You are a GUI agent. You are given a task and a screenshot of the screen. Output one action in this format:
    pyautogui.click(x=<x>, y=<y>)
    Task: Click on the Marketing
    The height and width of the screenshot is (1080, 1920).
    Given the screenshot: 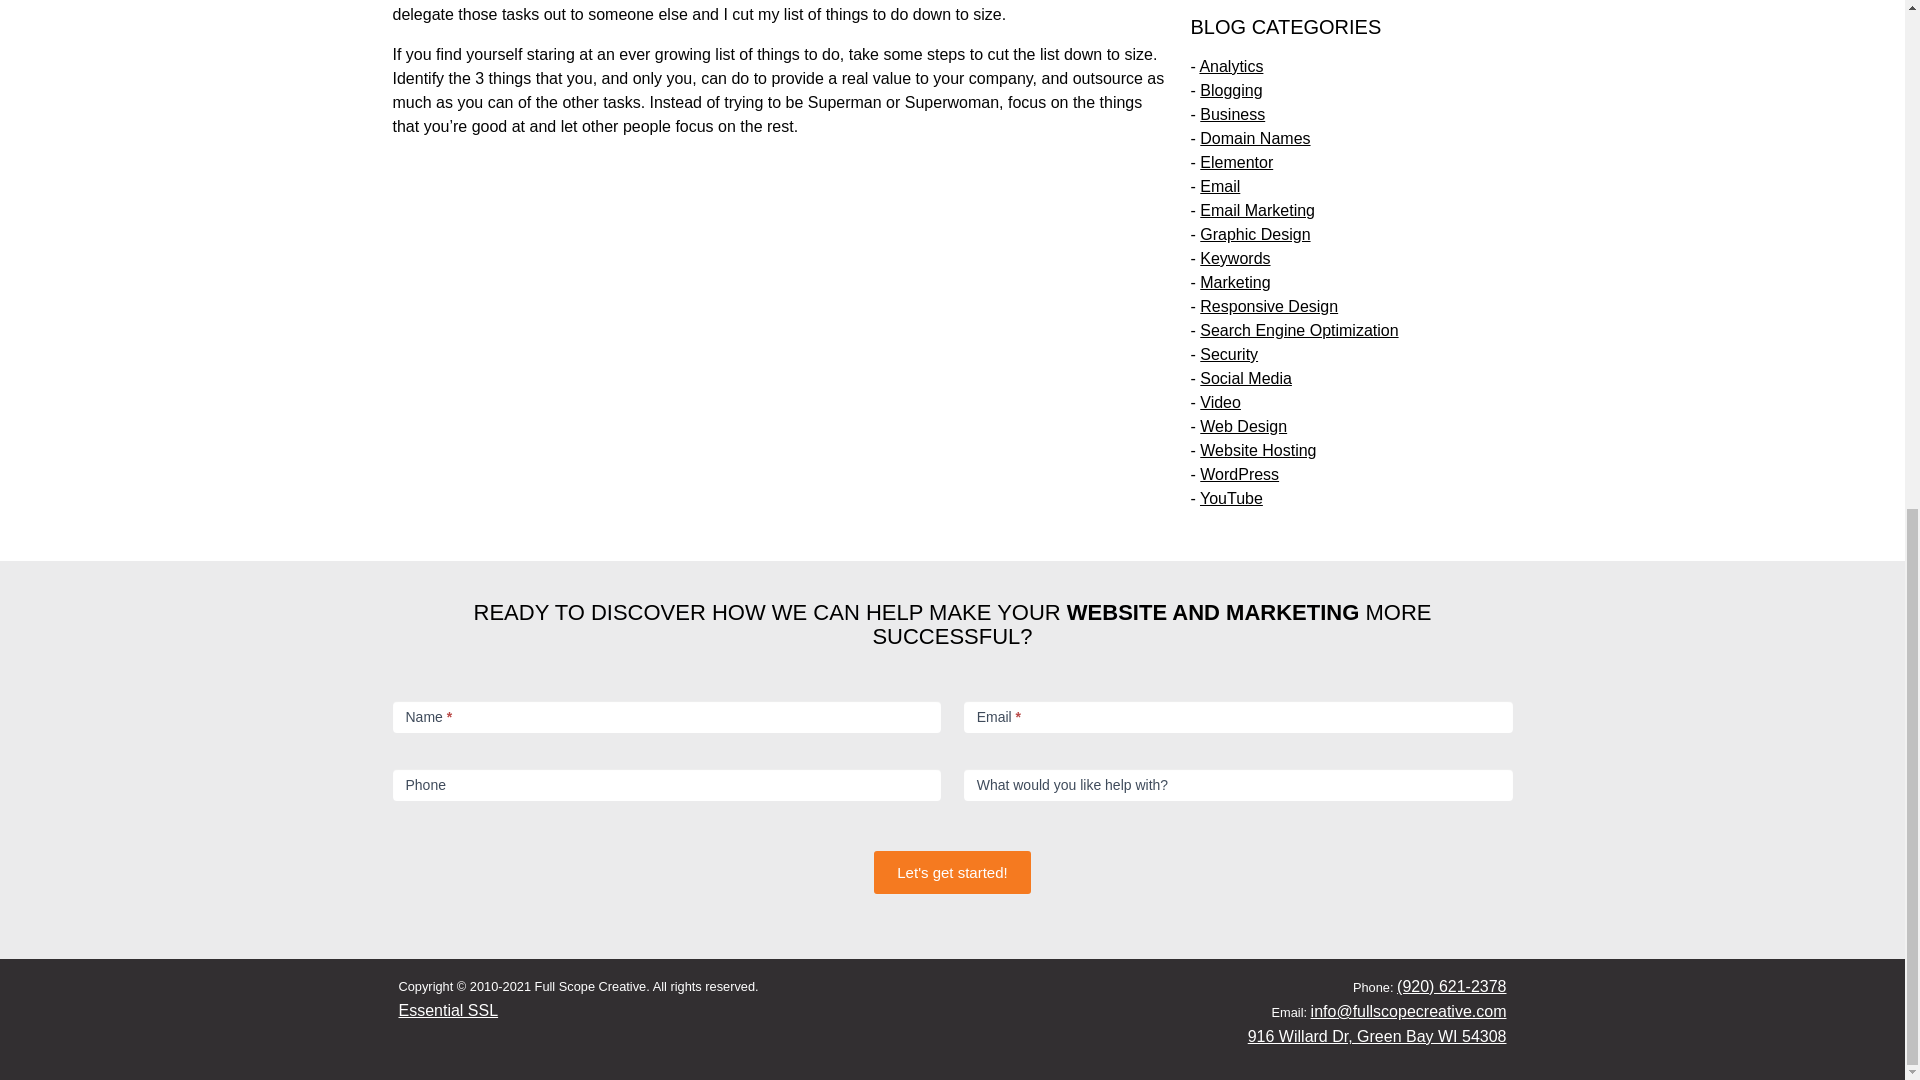 What is the action you would take?
    pyautogui.click(x=1234, y=282)
    